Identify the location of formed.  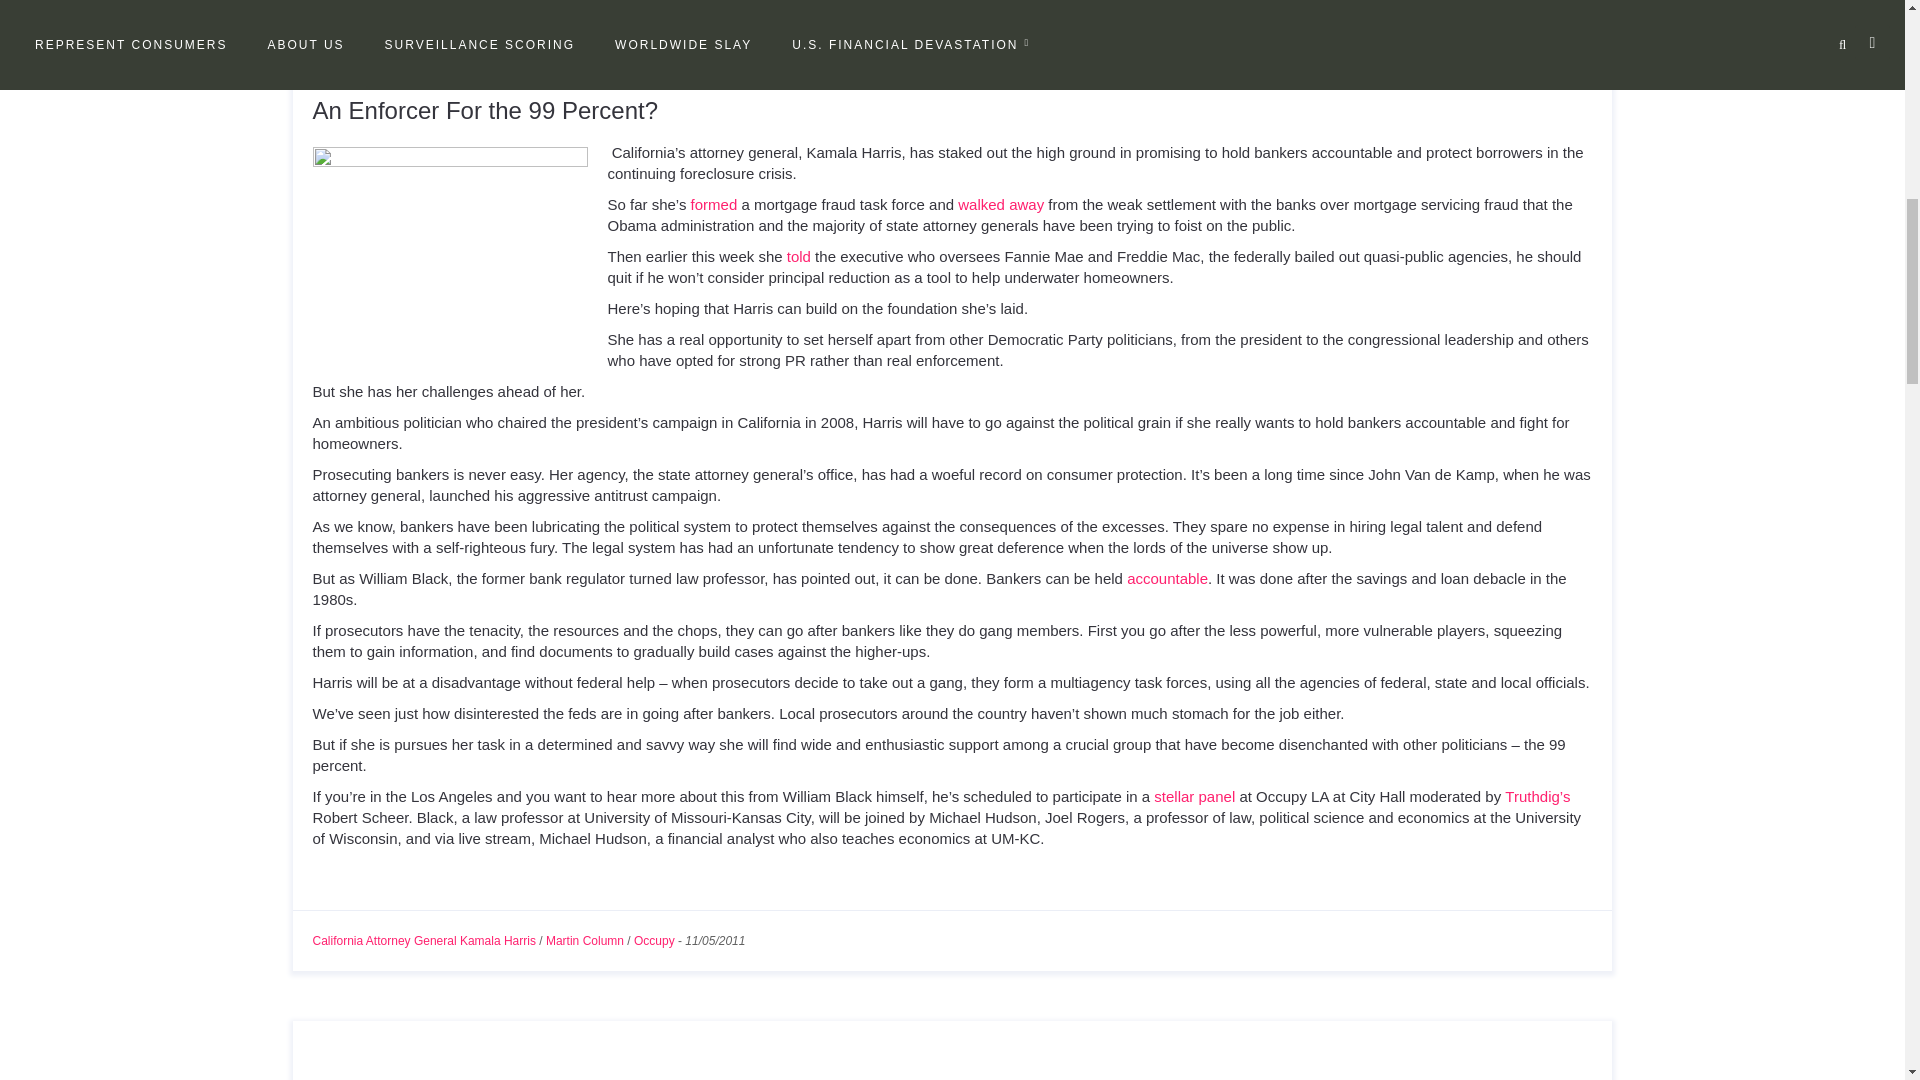
(714, 204).